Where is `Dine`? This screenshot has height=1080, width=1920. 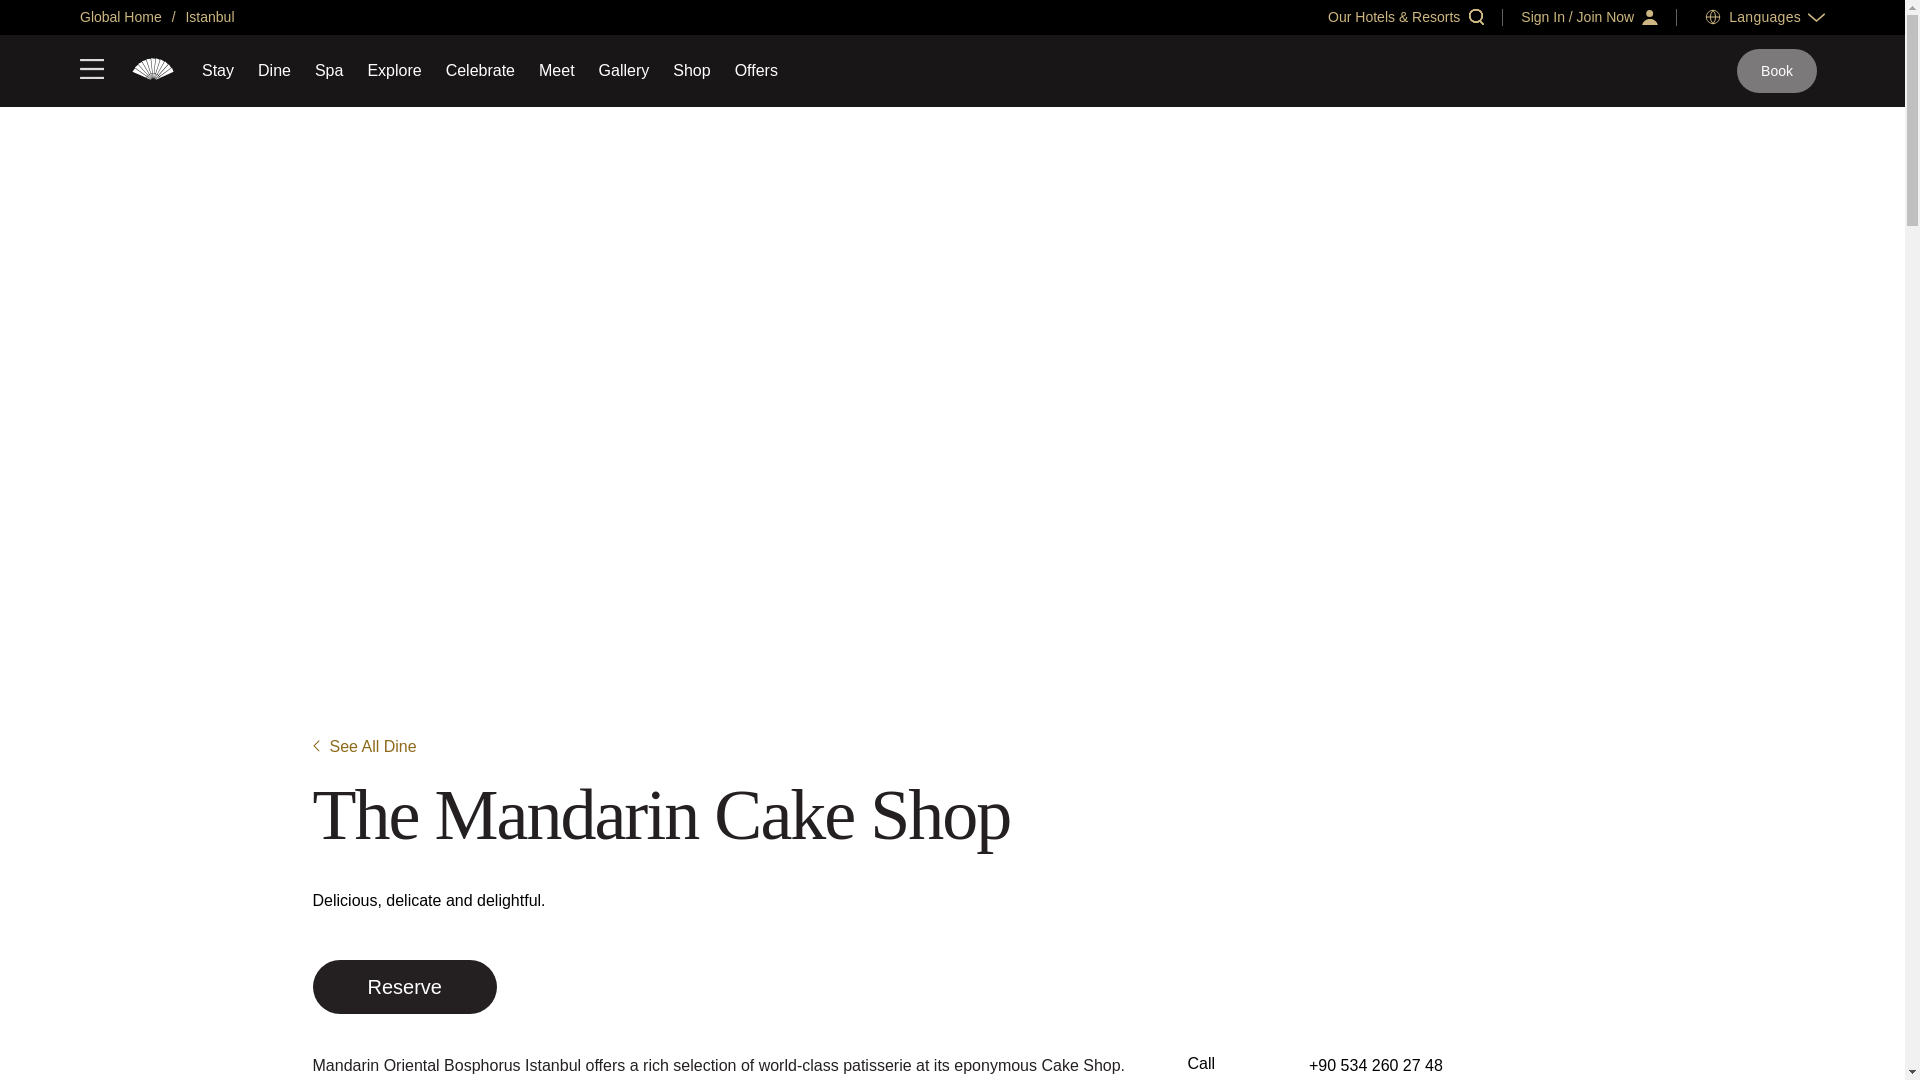
Dine is located at coordinates (274, 70).